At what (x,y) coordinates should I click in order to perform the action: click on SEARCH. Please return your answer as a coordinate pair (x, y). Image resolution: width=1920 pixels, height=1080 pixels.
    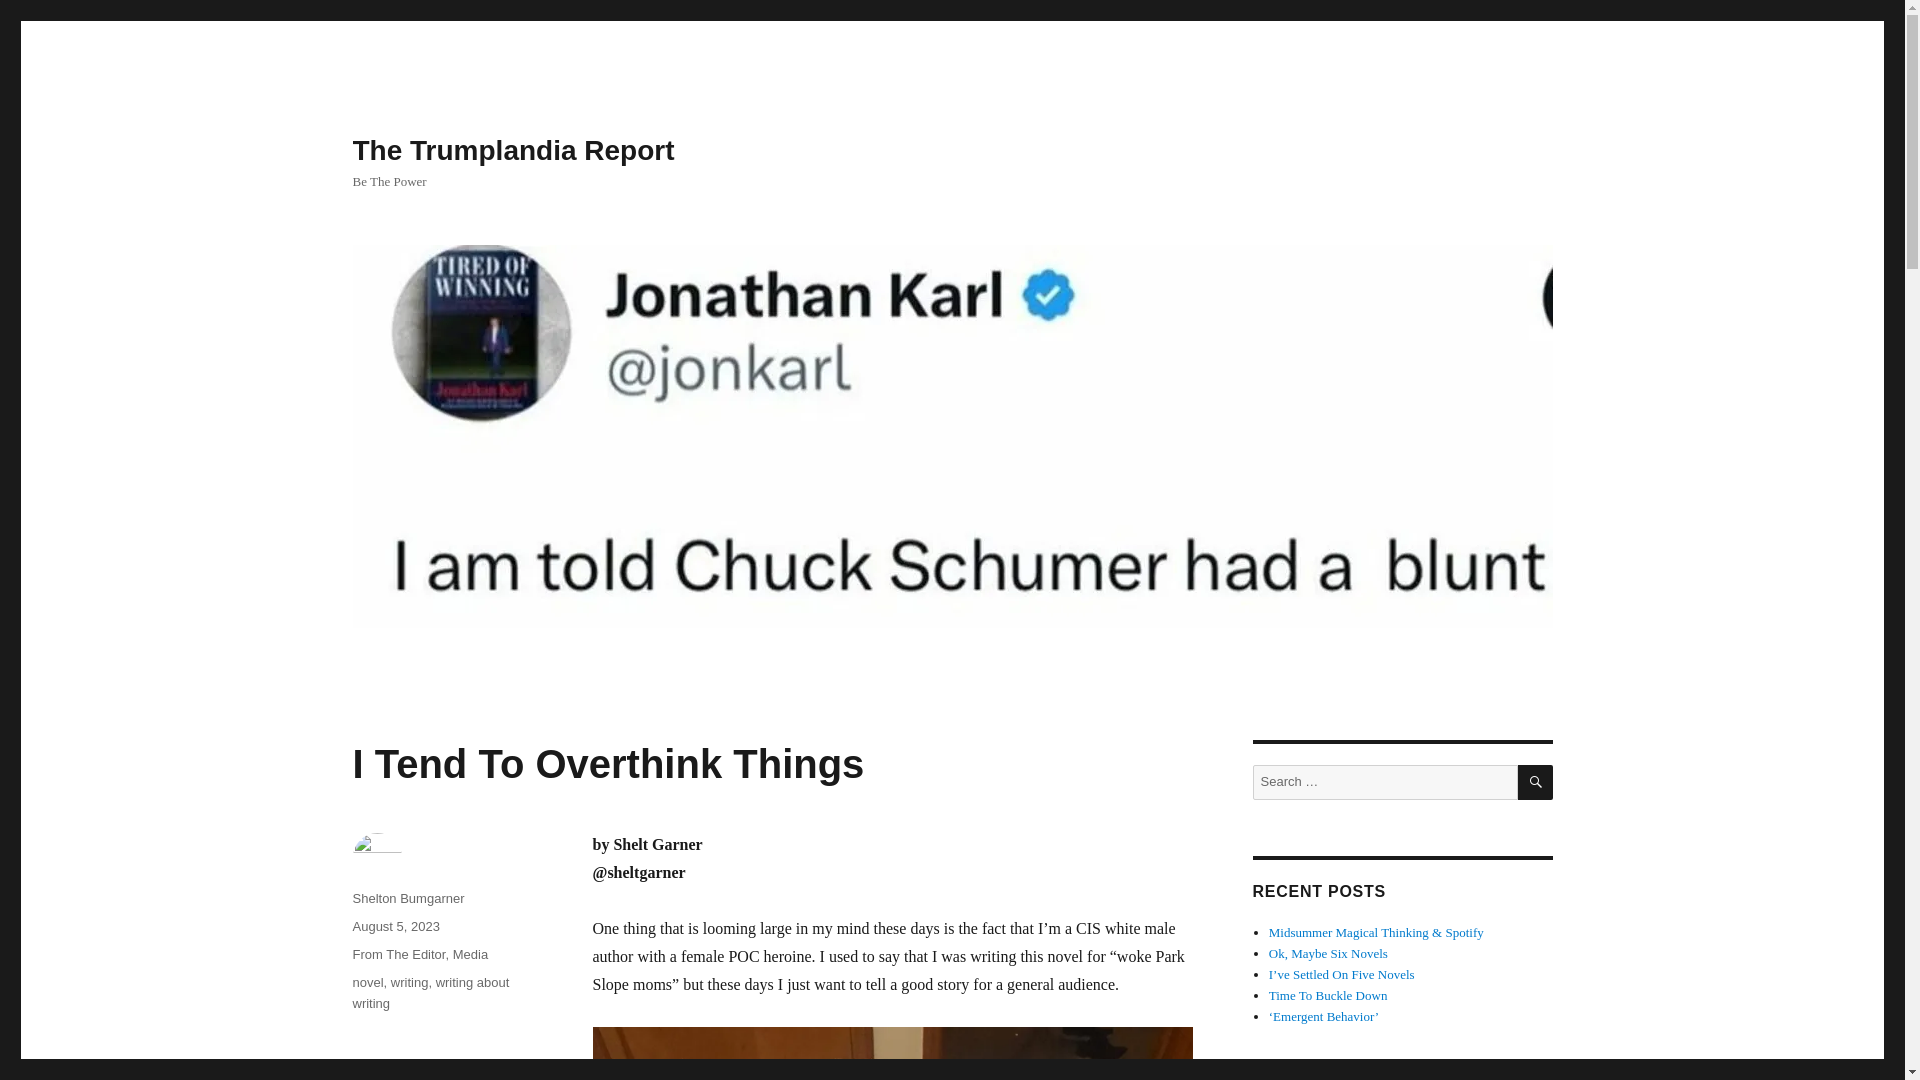
    Looking at the image, I should click on (1536, 782).